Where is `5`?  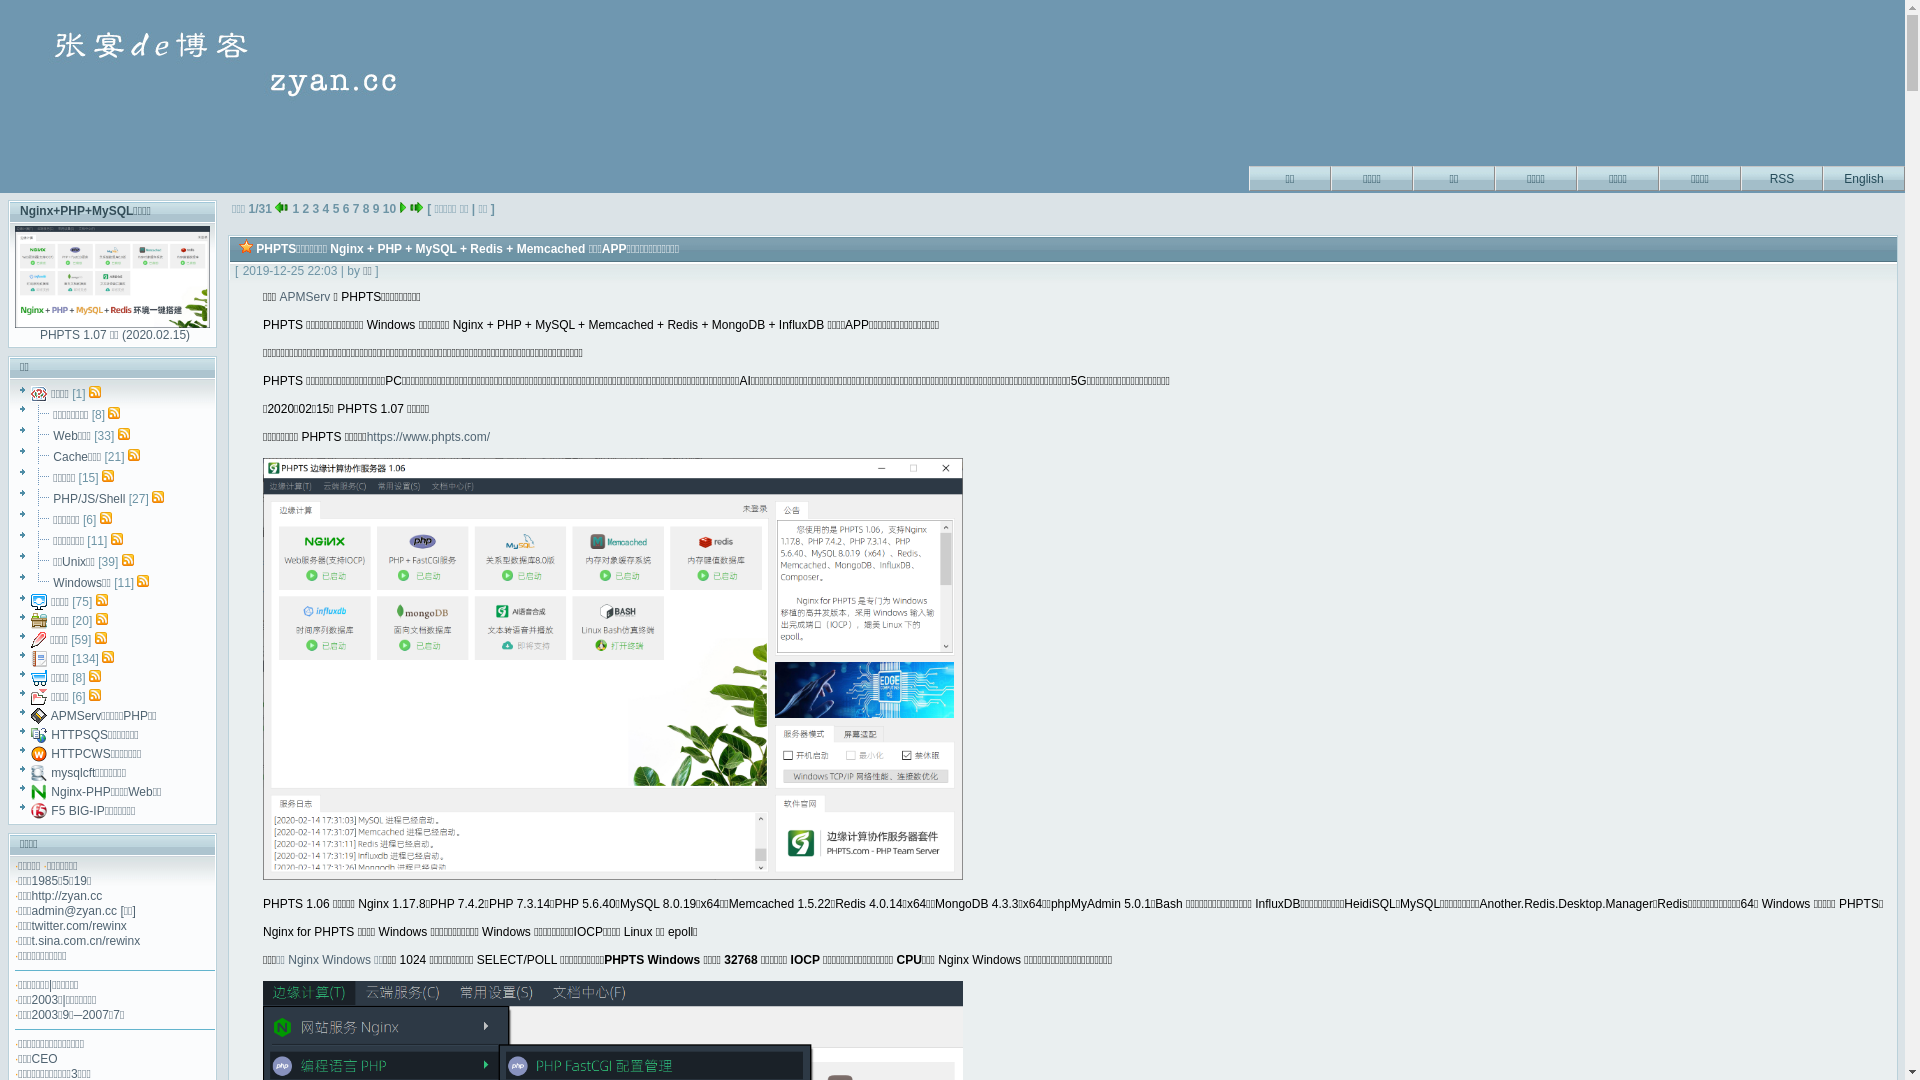
5 is located at coordinates (336, 209).